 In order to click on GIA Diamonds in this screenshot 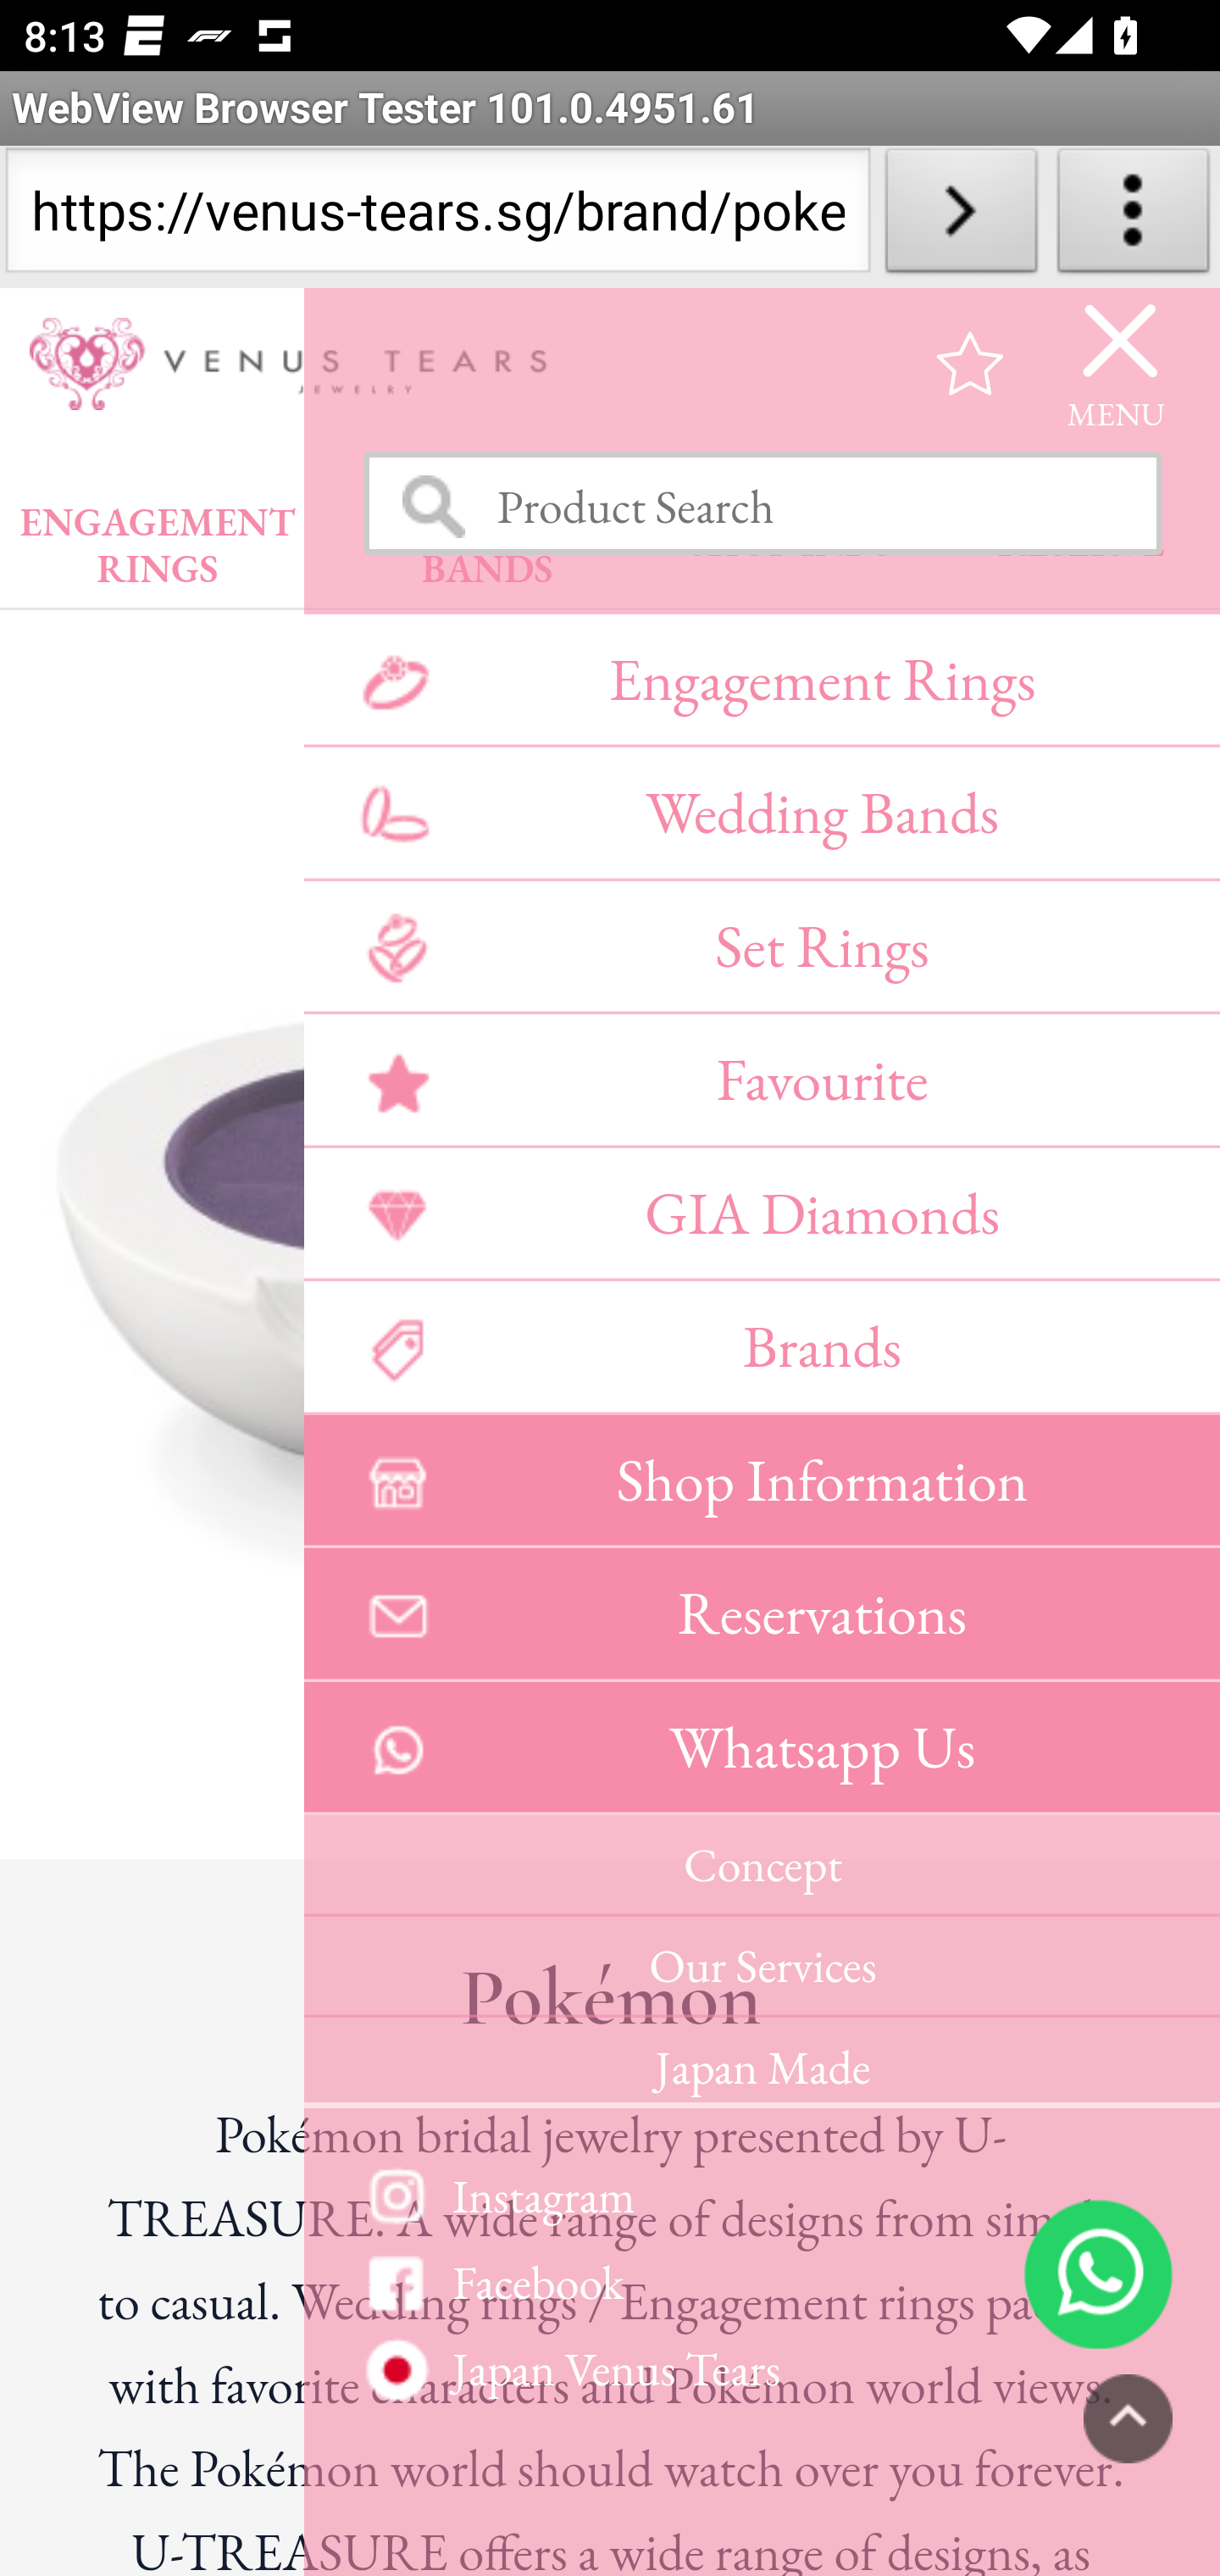, I will do `click(761, 1212)`.